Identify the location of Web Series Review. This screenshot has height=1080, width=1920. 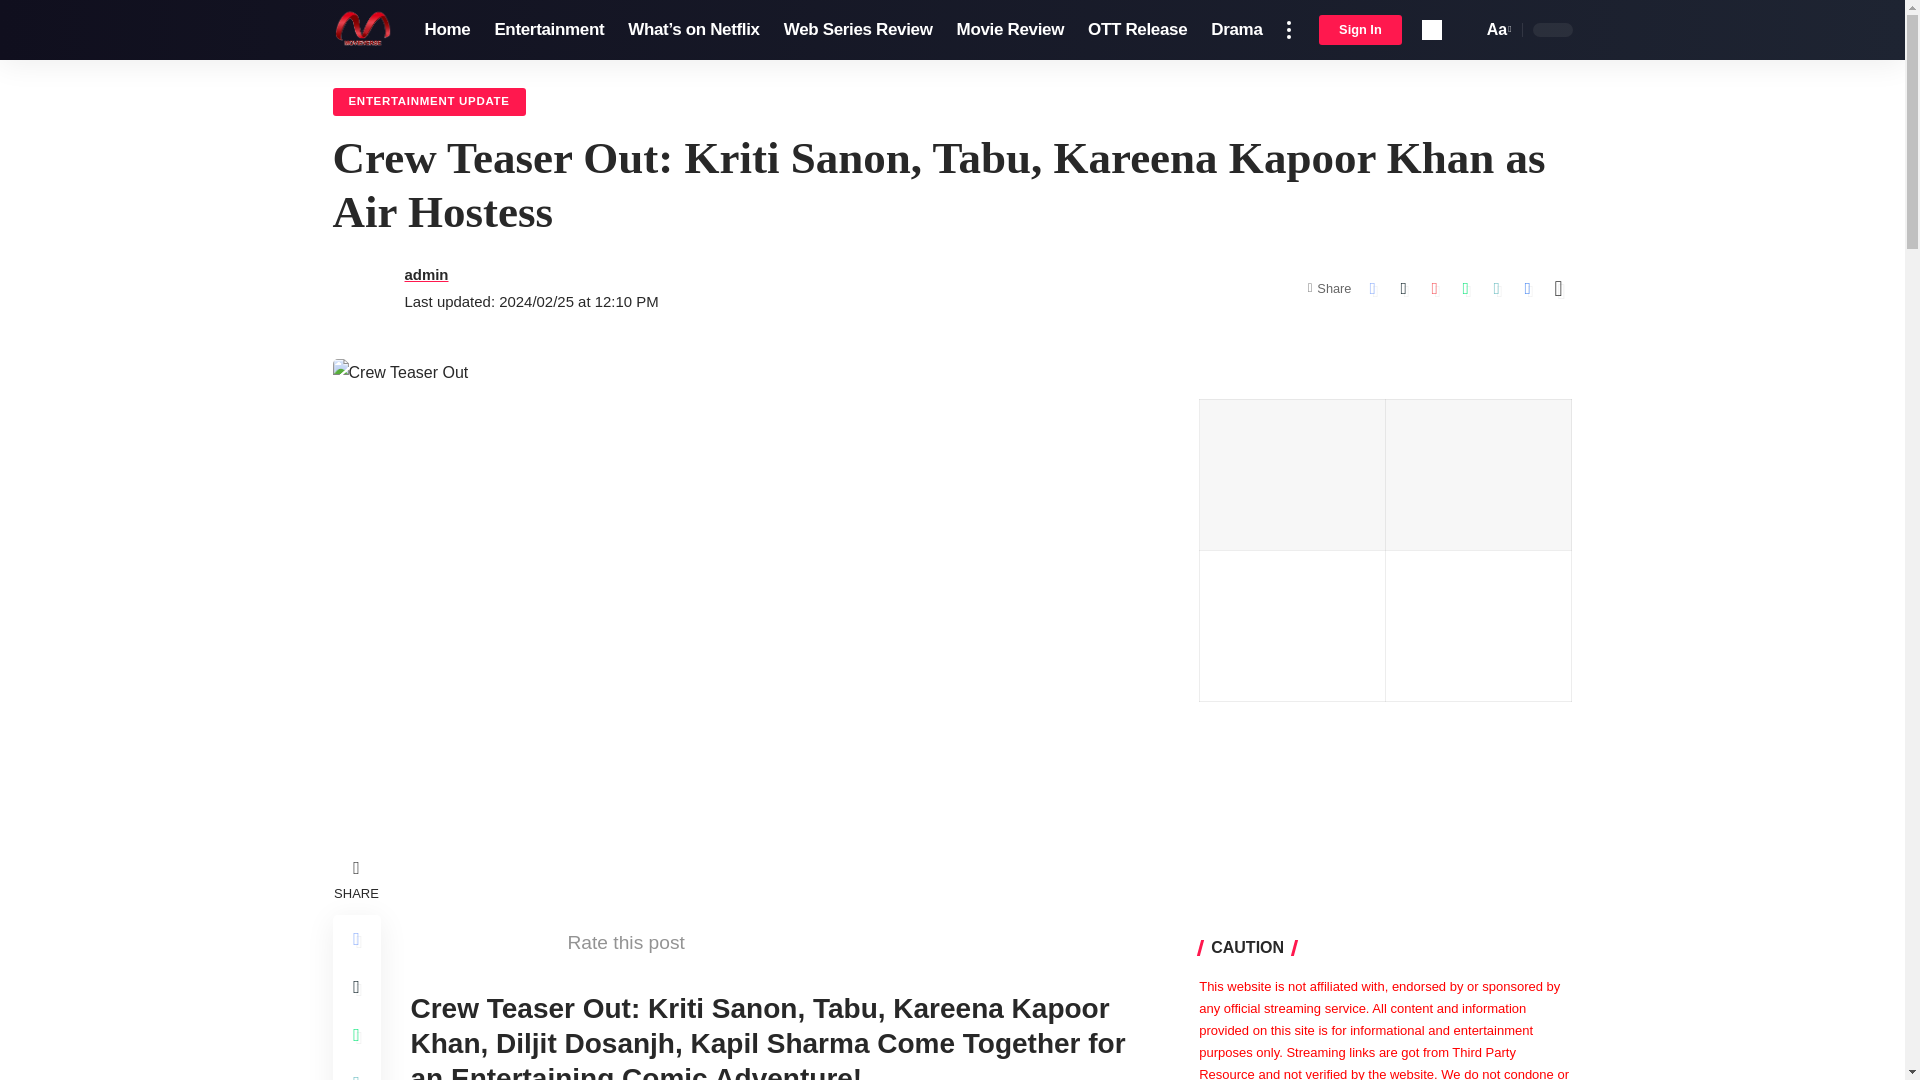
(1497, 30).